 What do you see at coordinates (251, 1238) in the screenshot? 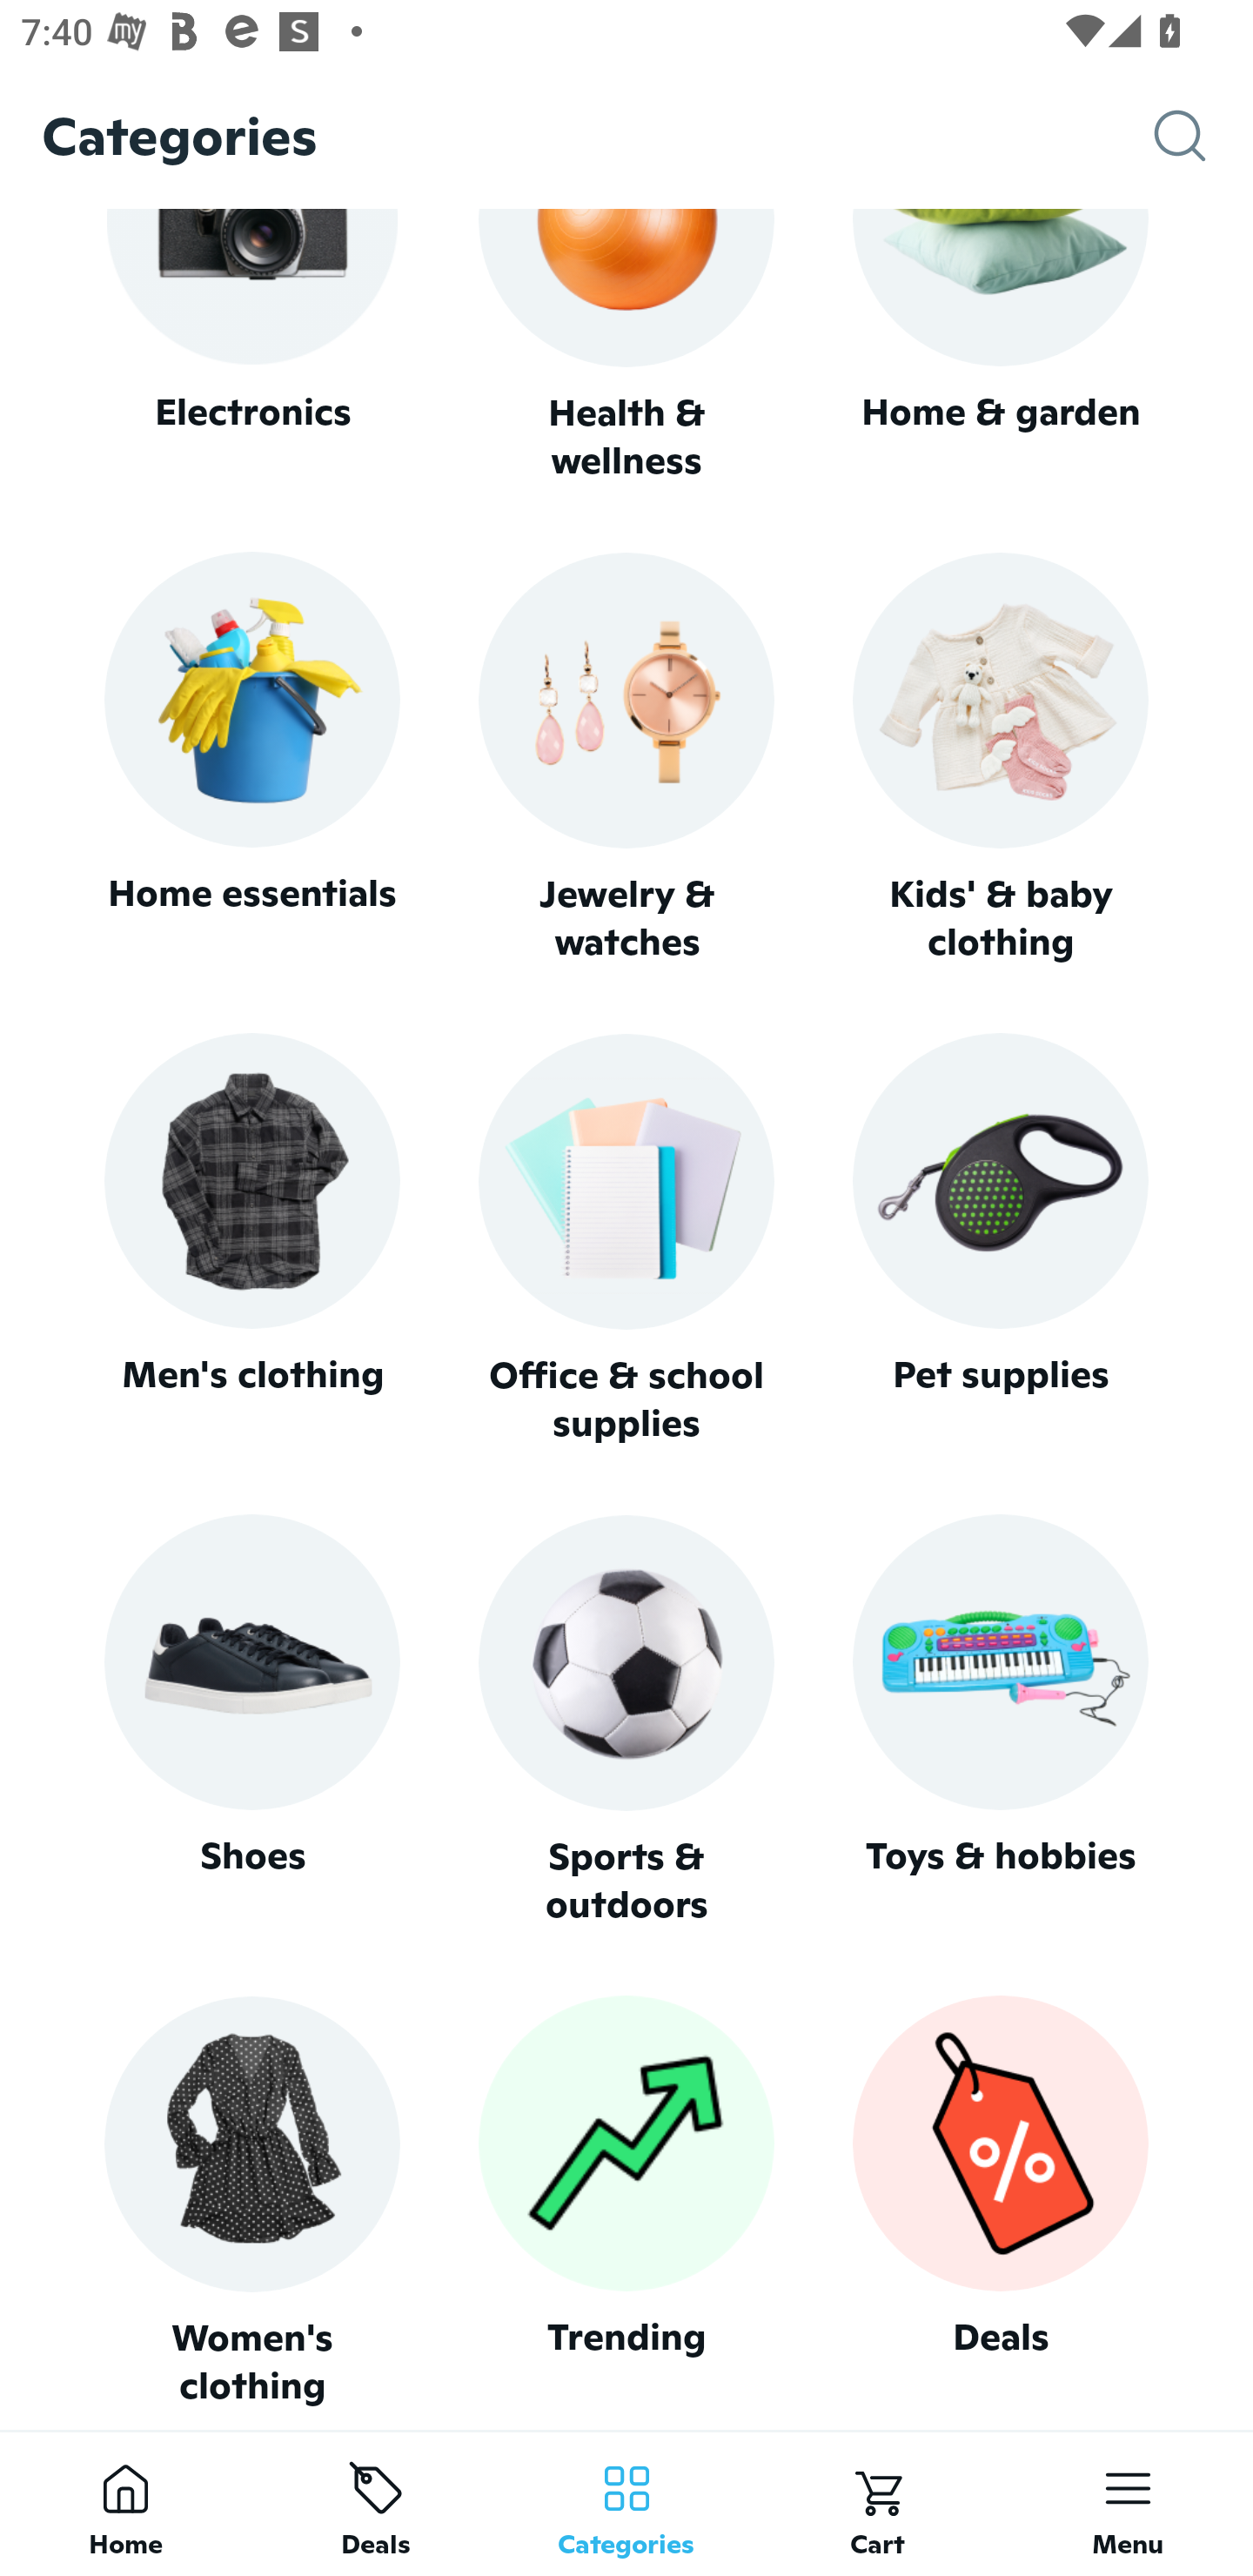
I see `Men's clothing` at bounding box center [251, 1238].